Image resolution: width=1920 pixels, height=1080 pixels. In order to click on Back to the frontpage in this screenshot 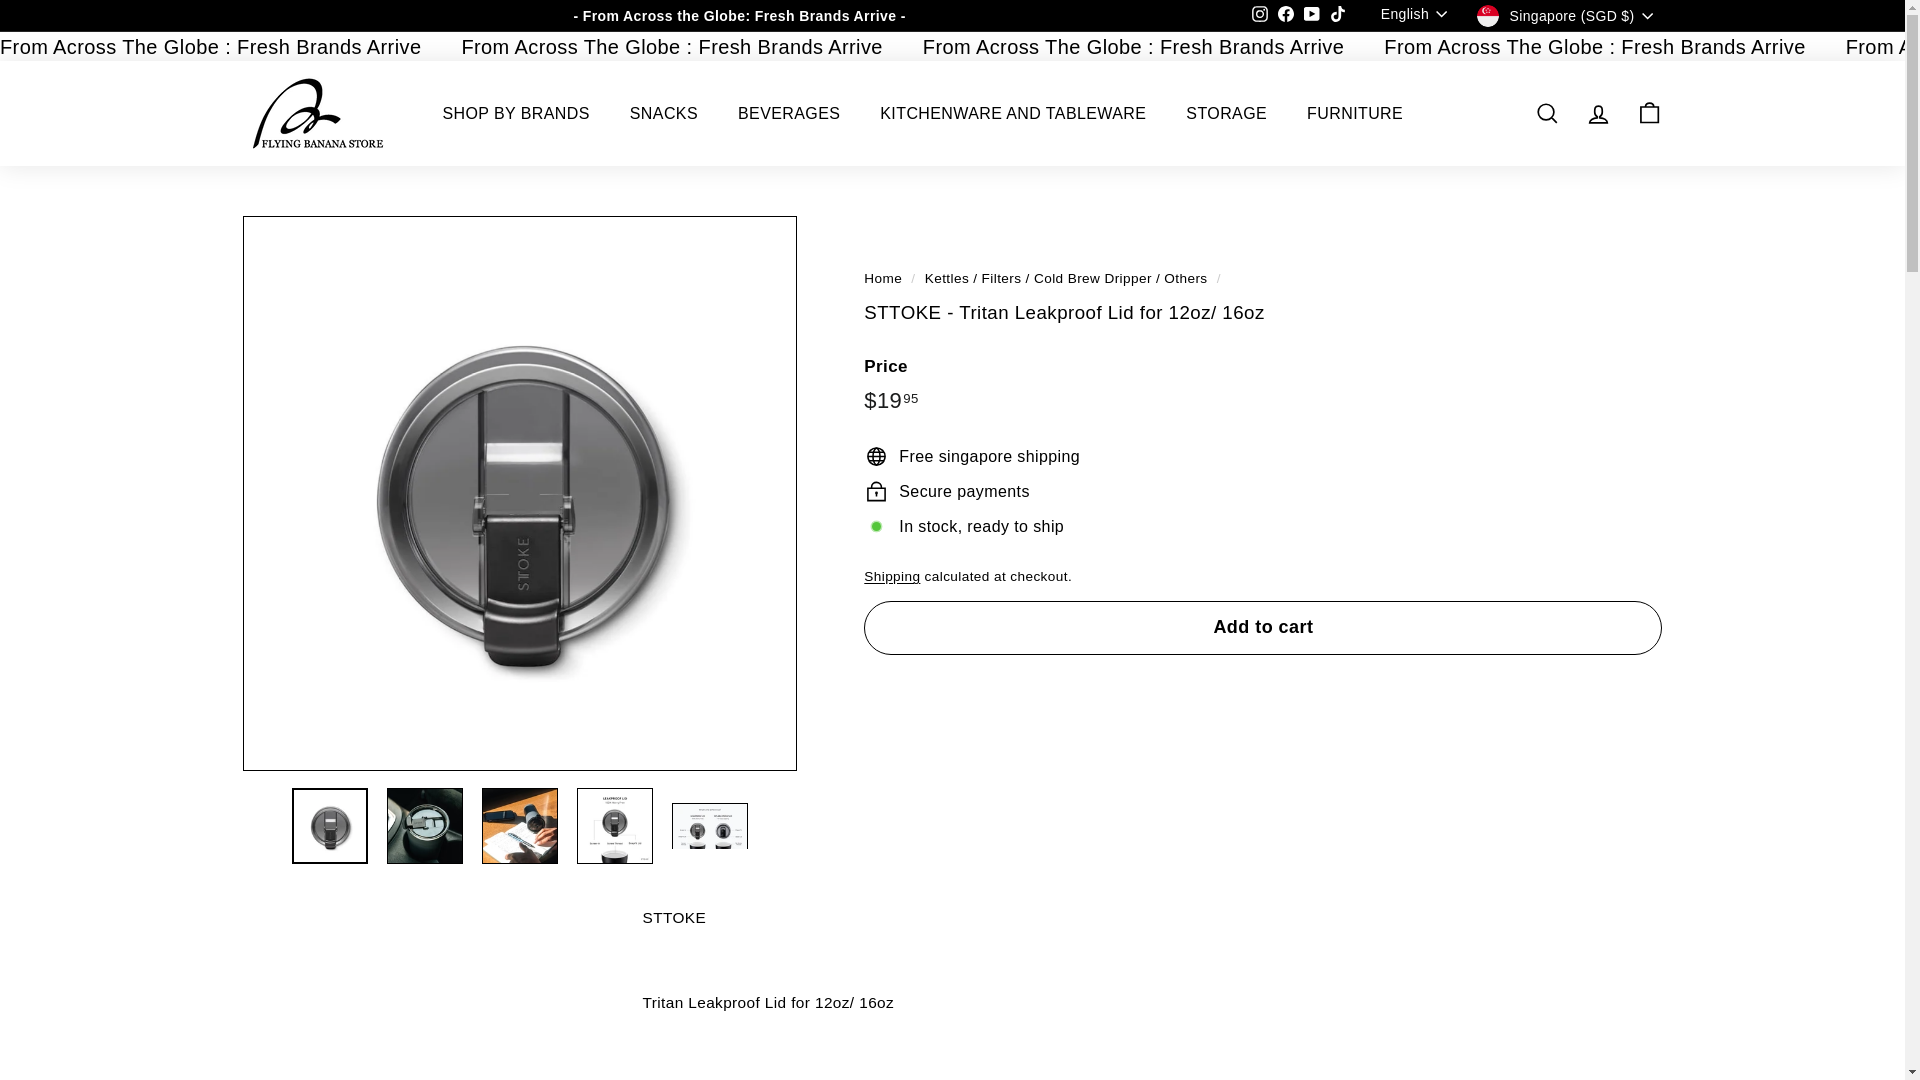, I will do `click(883, 278)`.